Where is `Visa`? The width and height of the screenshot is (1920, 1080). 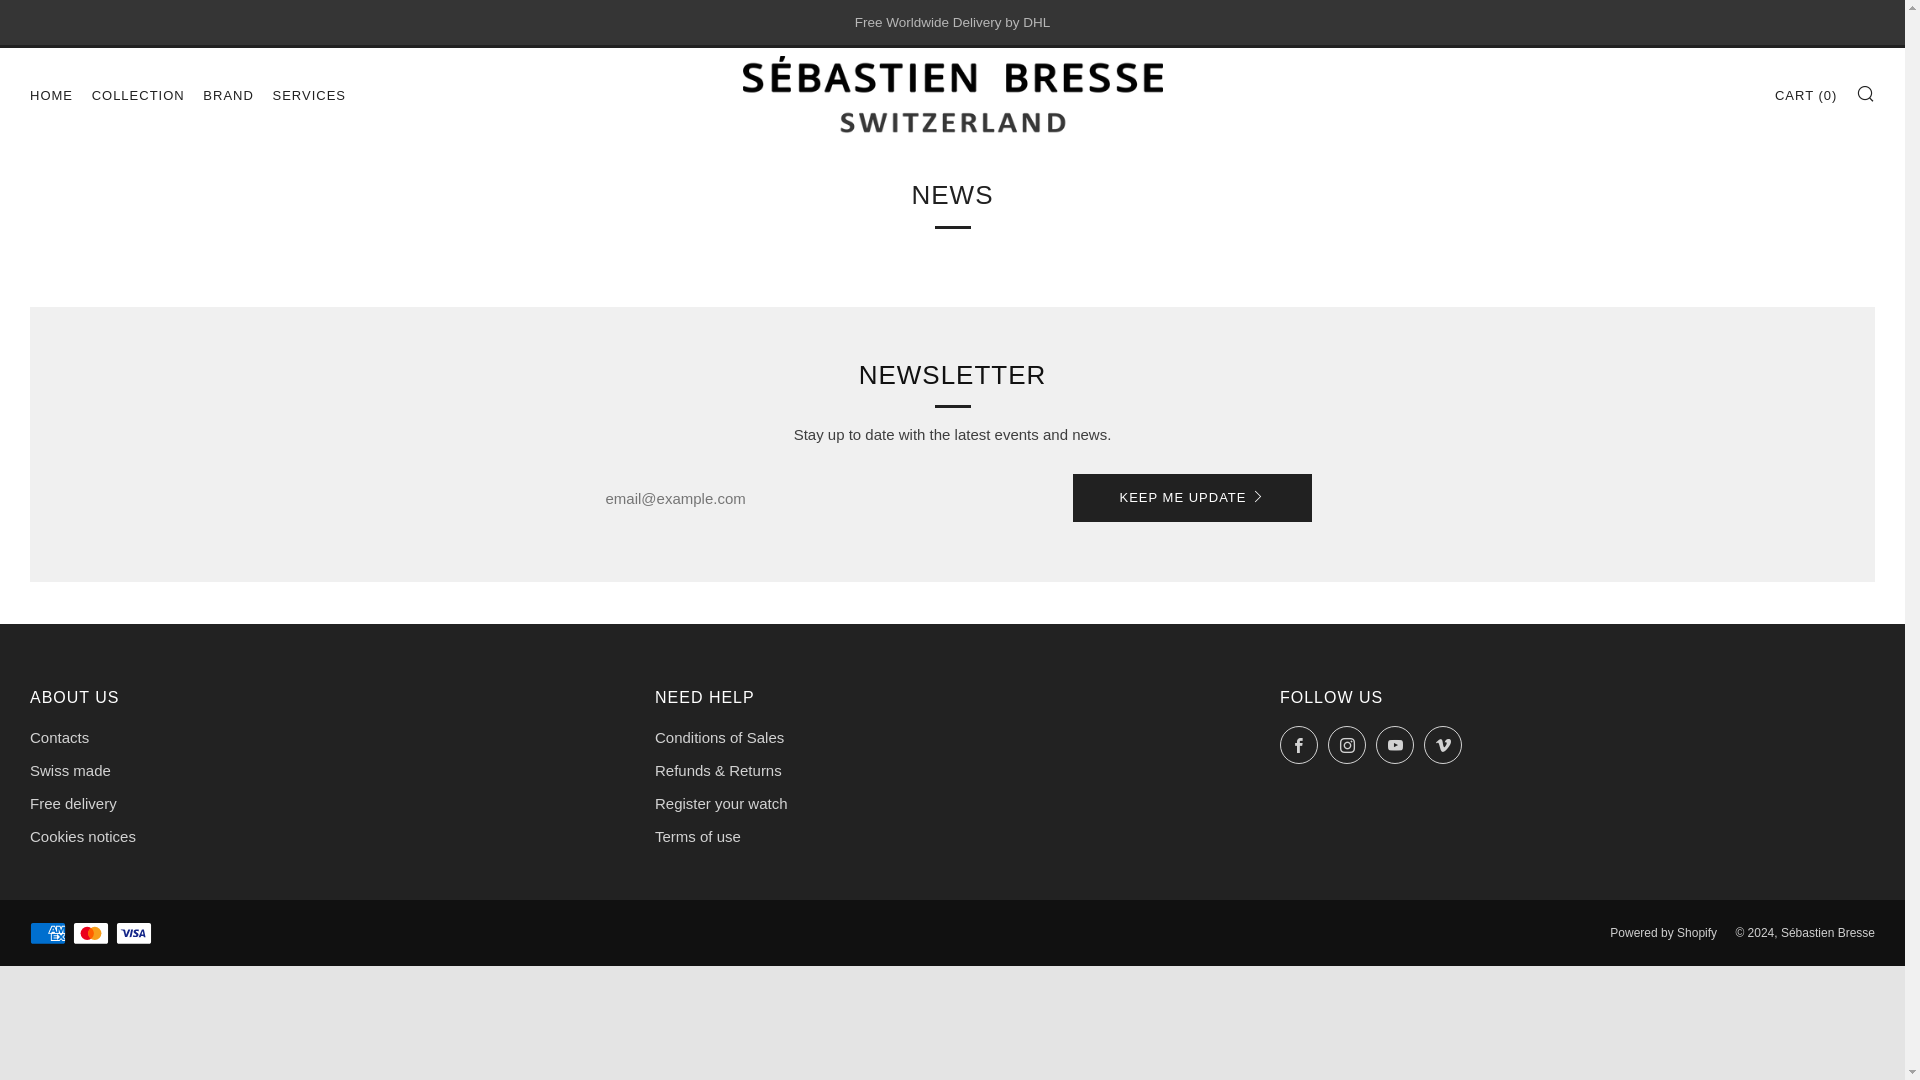 Visa is located at coordinates (133, 932).